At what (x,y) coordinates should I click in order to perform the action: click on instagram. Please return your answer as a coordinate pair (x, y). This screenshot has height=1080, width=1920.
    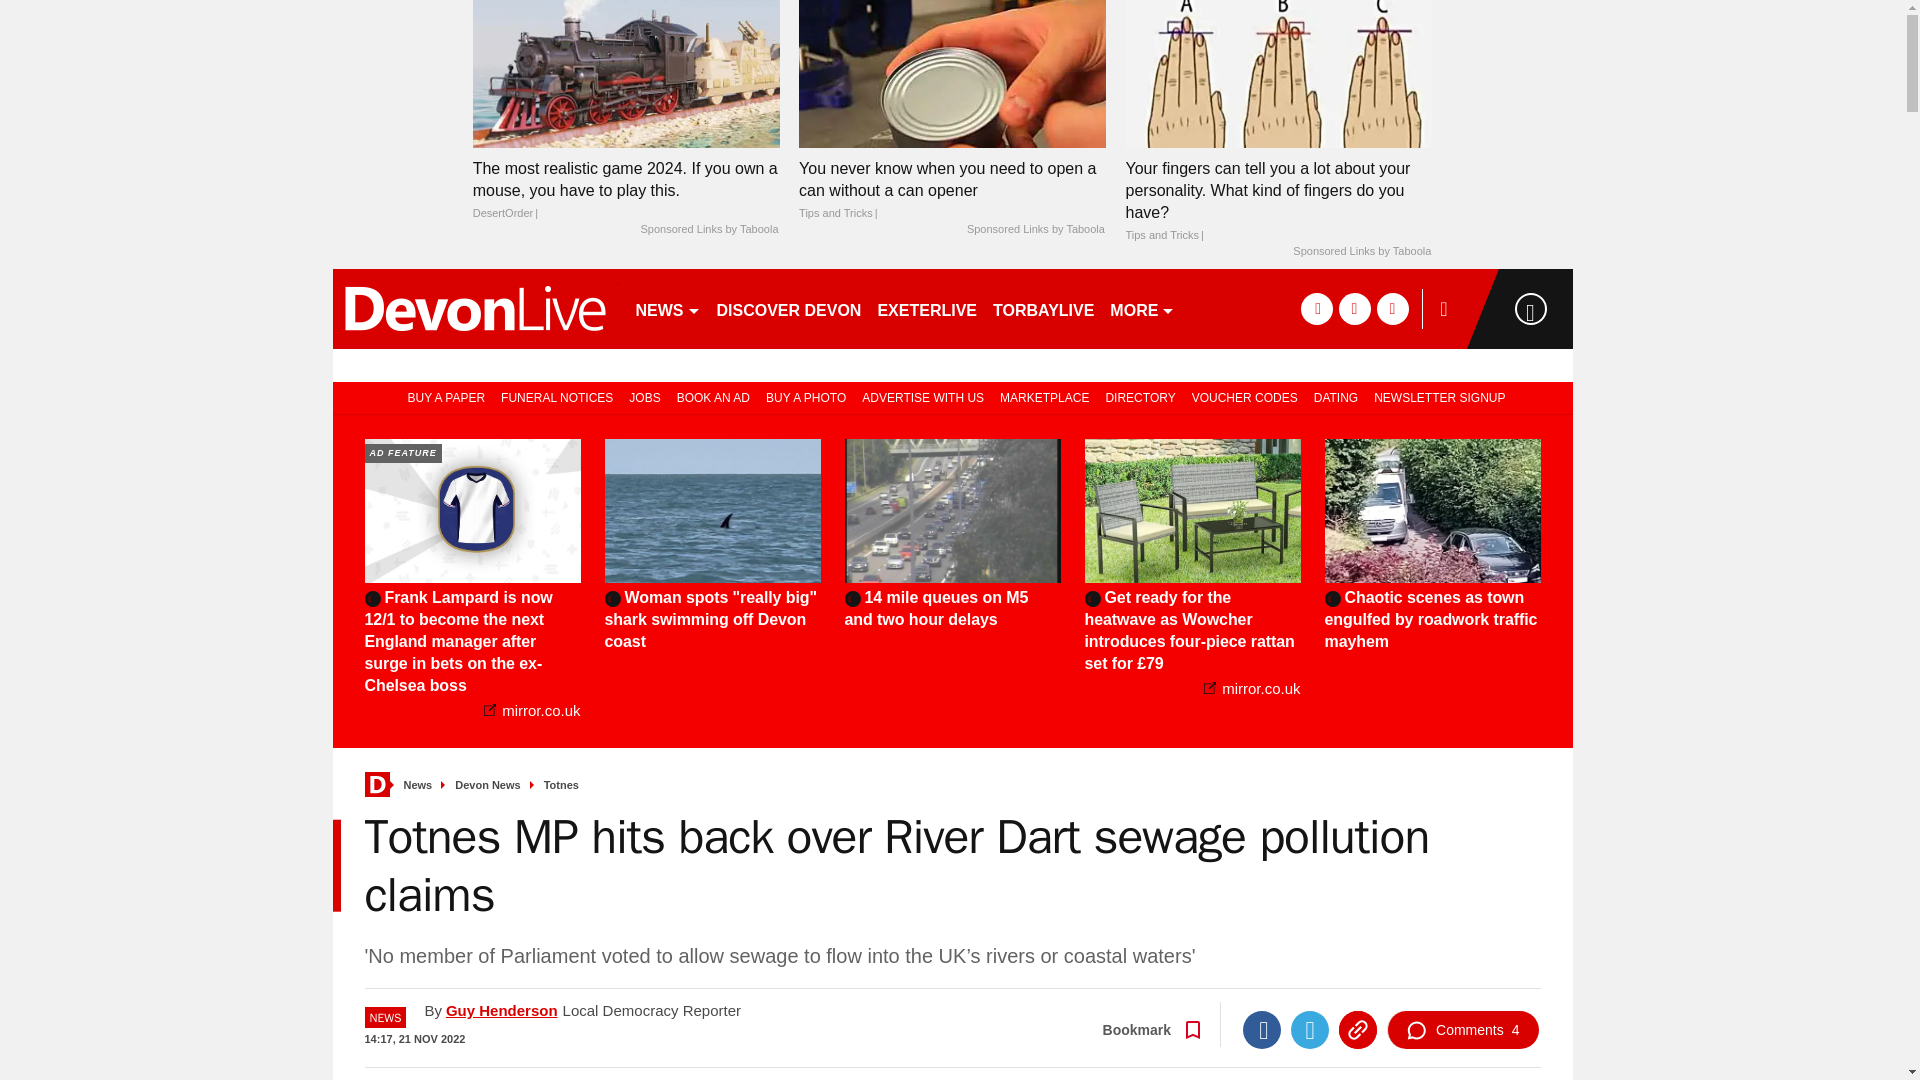
    Looking at the image, I should click on (1392, 308).